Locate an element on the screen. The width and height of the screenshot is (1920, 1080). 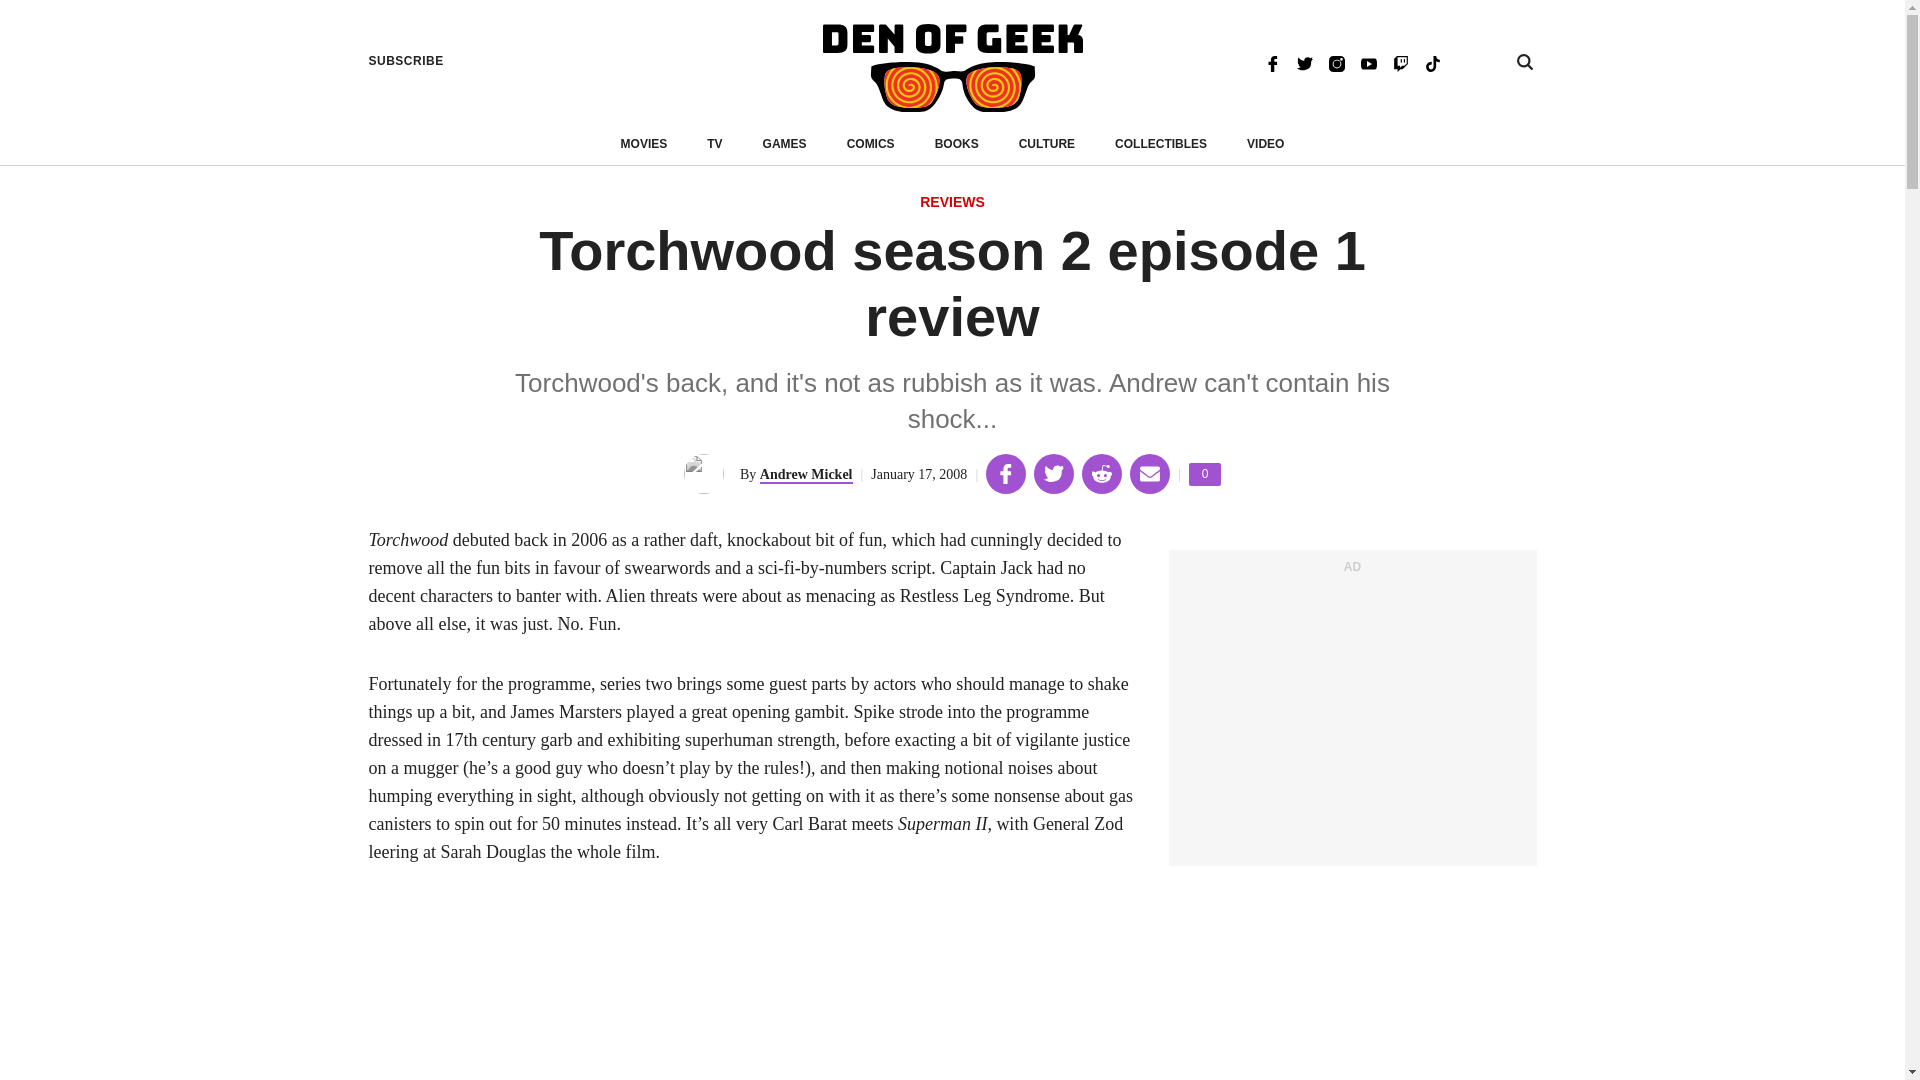
Instagram is located at coordinates (1336, 62).